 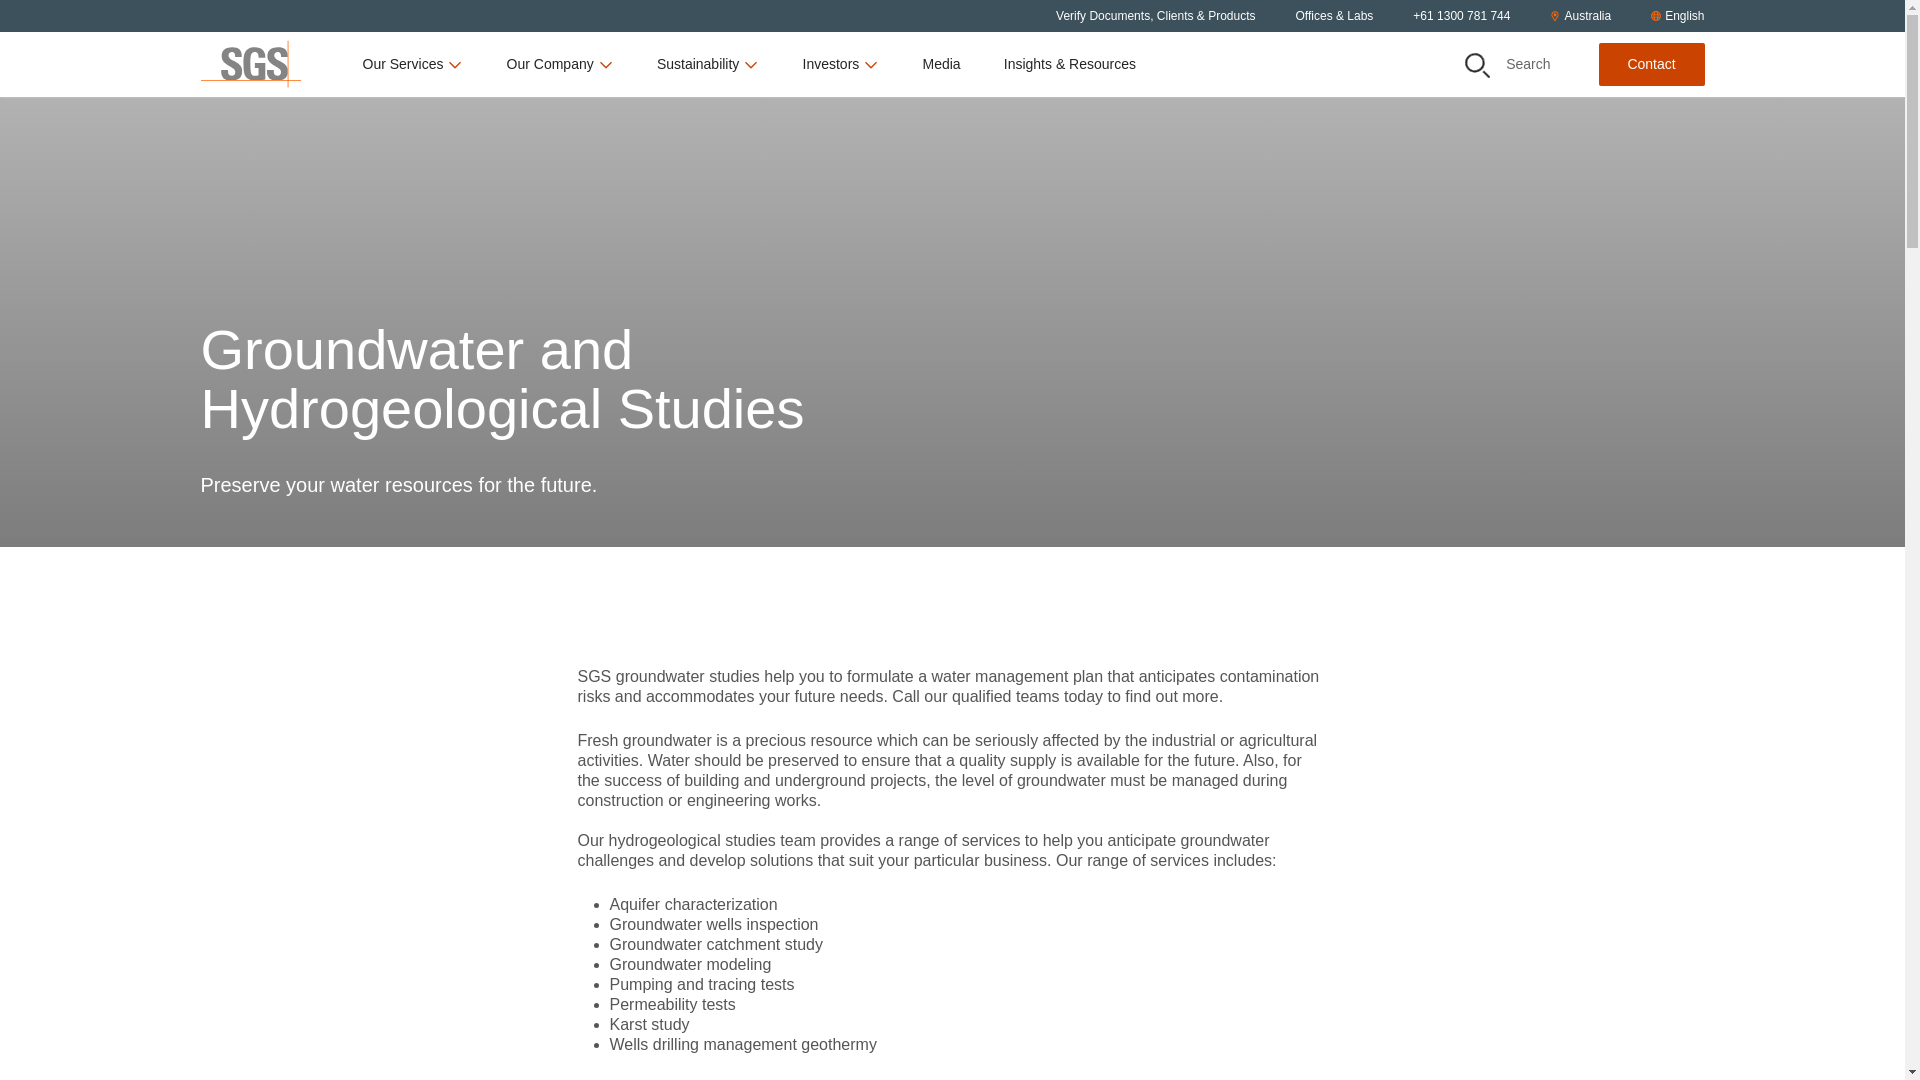 What do you see at coordinates (940, 64) in the screenshot?
I see `Media` at bounding box center [940, 64].